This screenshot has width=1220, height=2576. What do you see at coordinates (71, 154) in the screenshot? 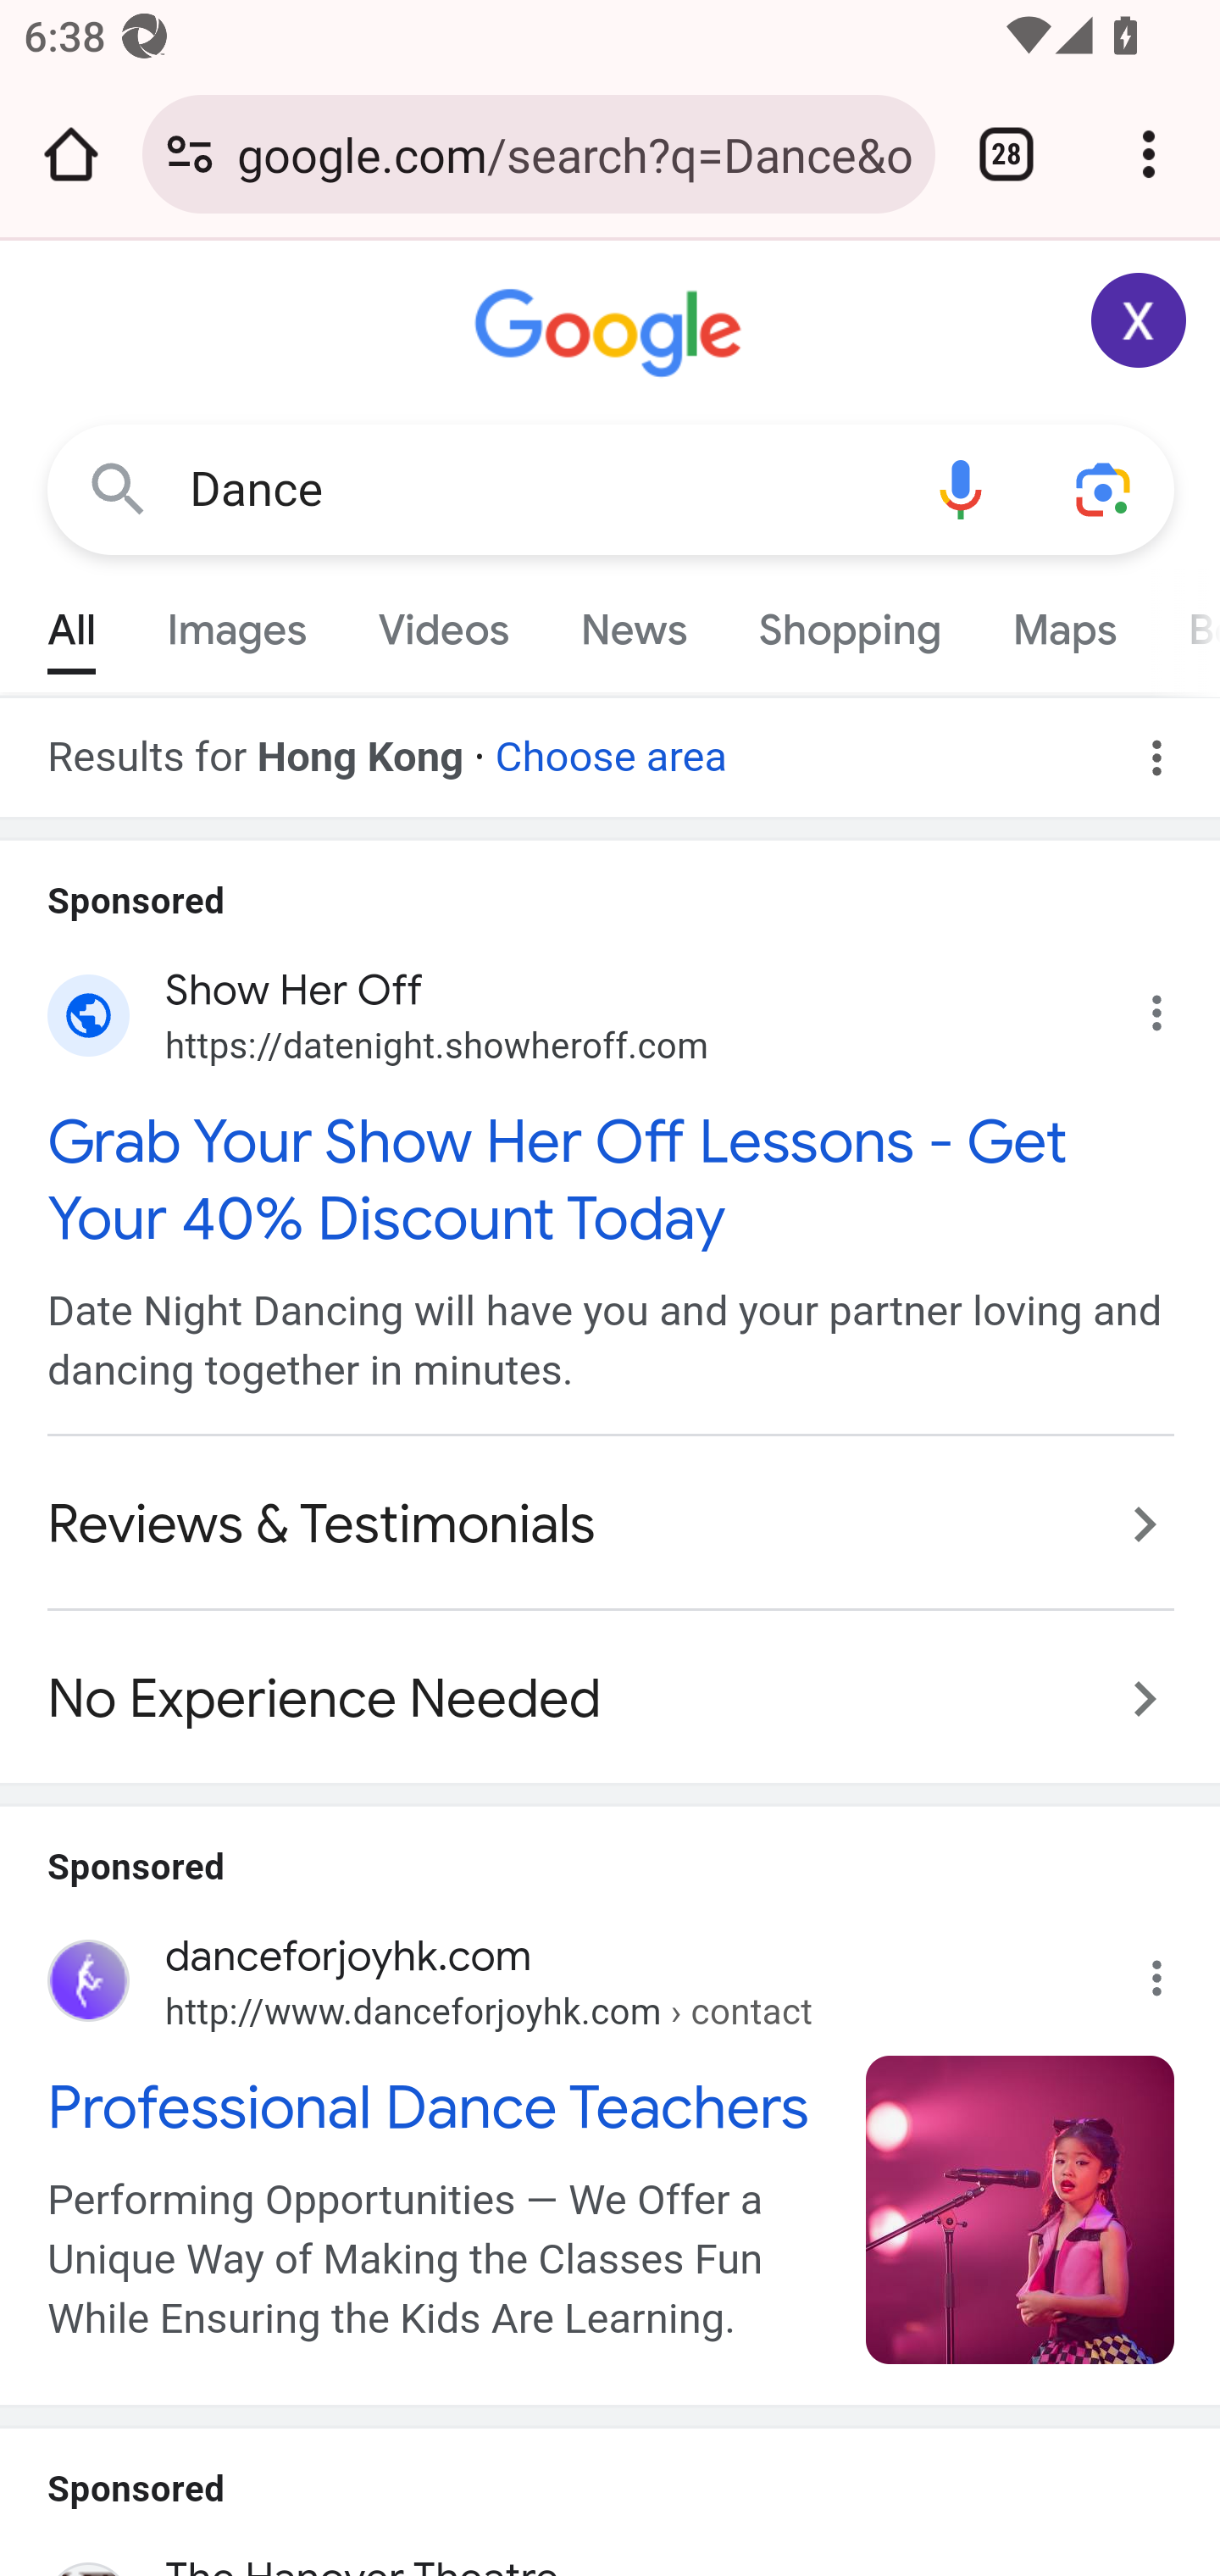
I see `Open the home page` at bounding box center [71, 154].